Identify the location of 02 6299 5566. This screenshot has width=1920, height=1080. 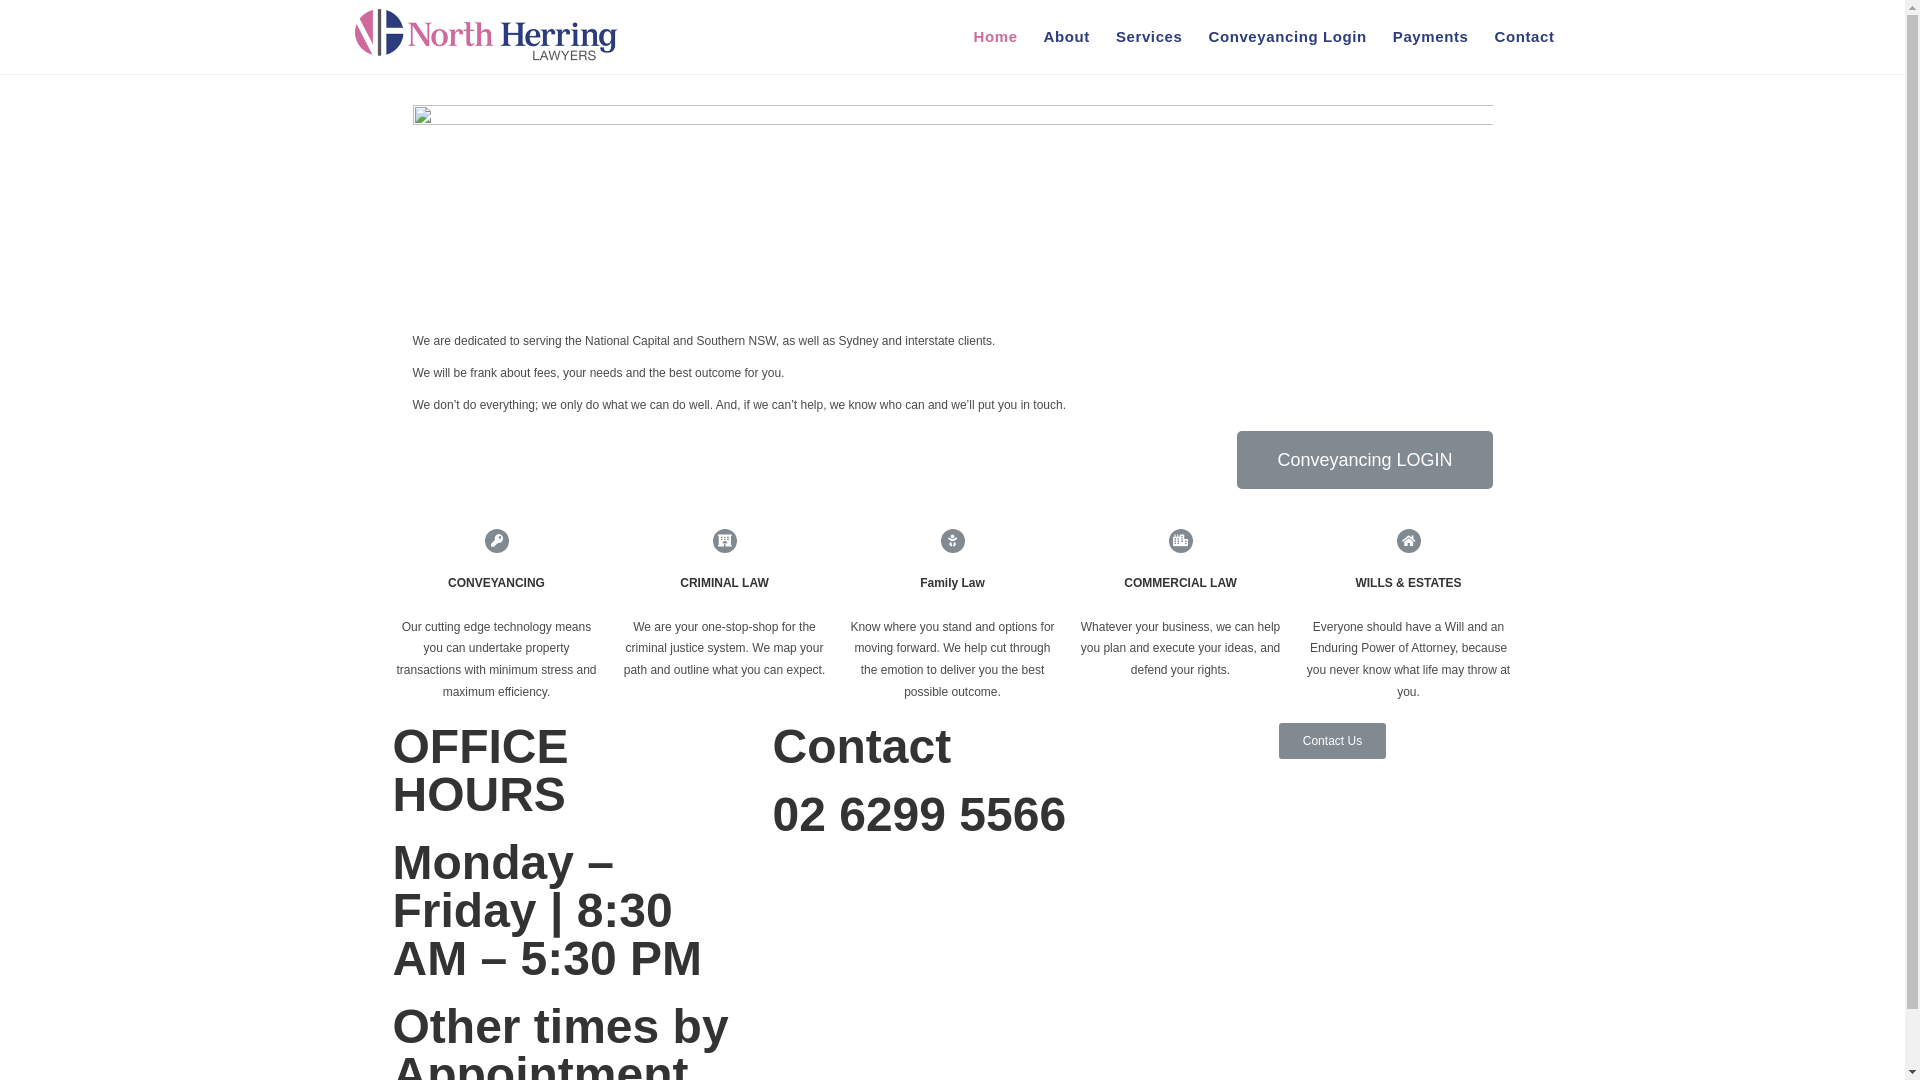
(919, 814).